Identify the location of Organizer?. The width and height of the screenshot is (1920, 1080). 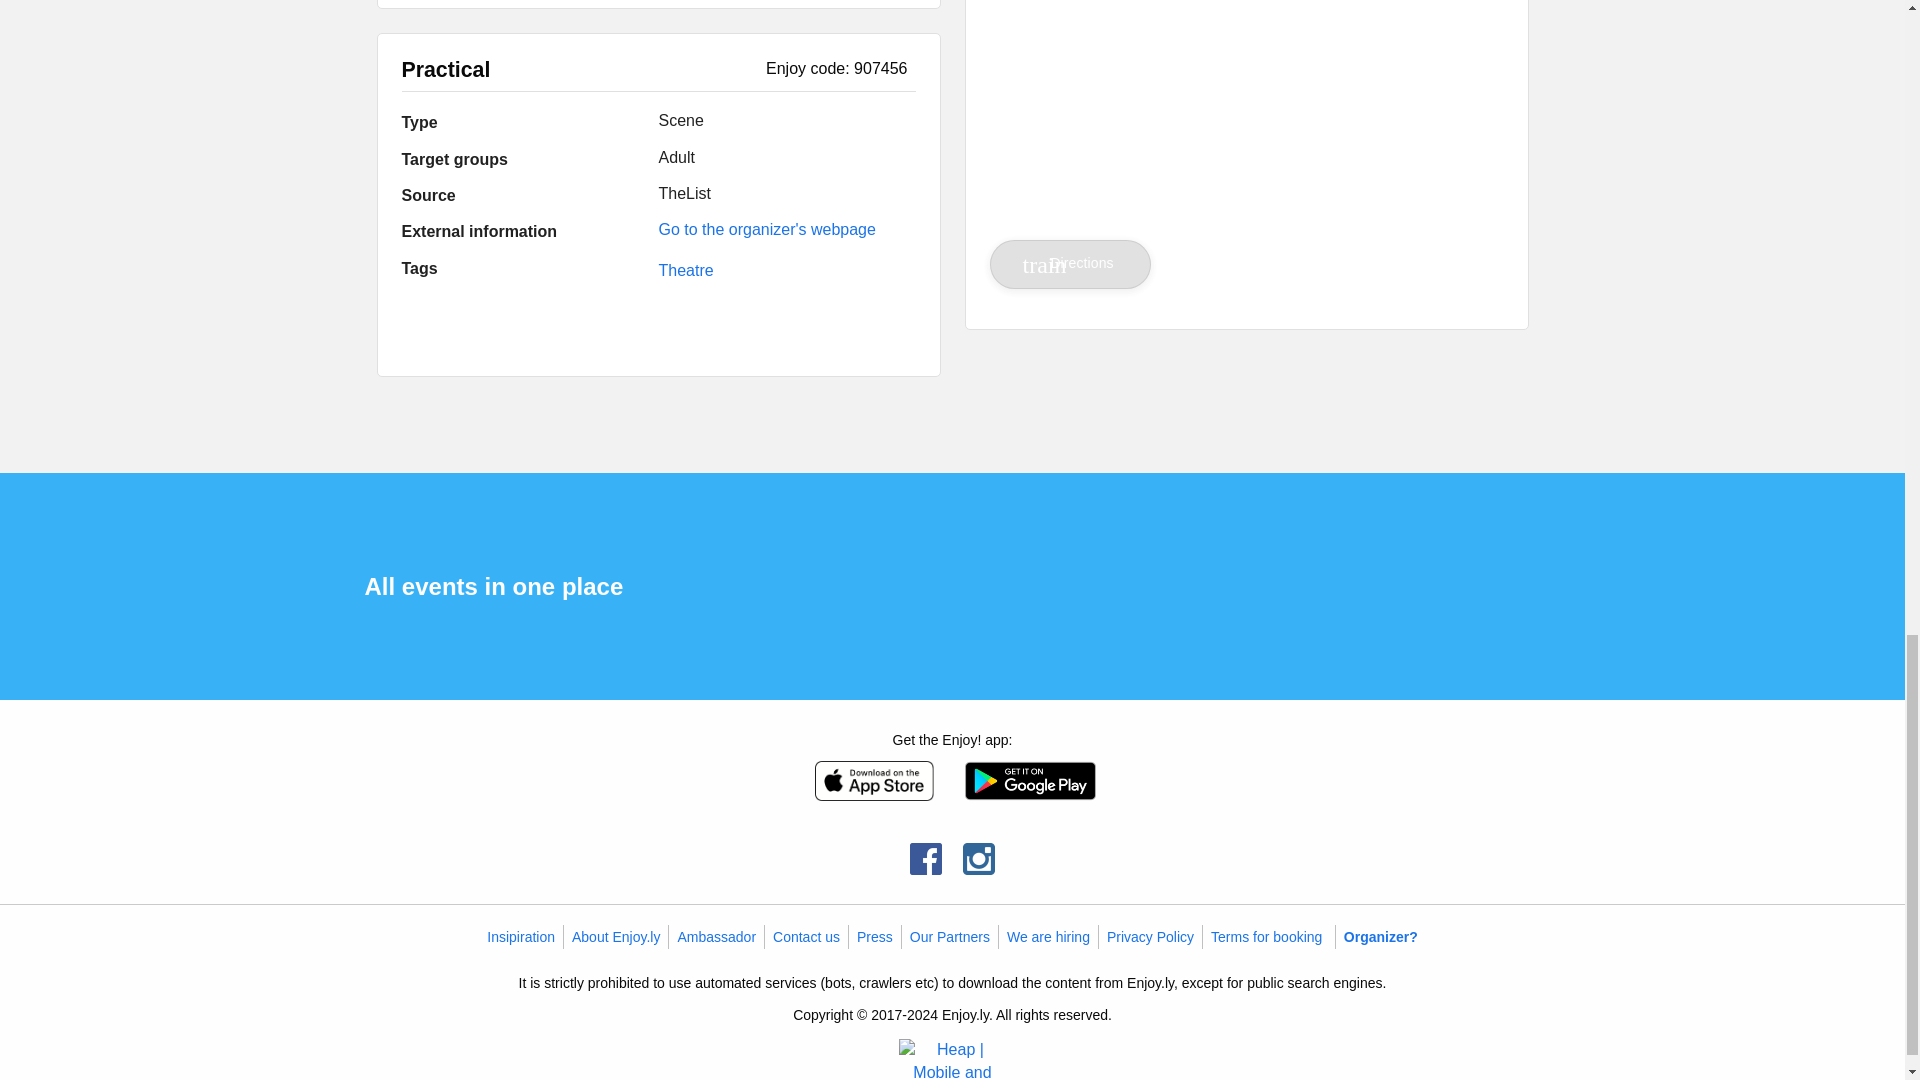
(1381, 936).